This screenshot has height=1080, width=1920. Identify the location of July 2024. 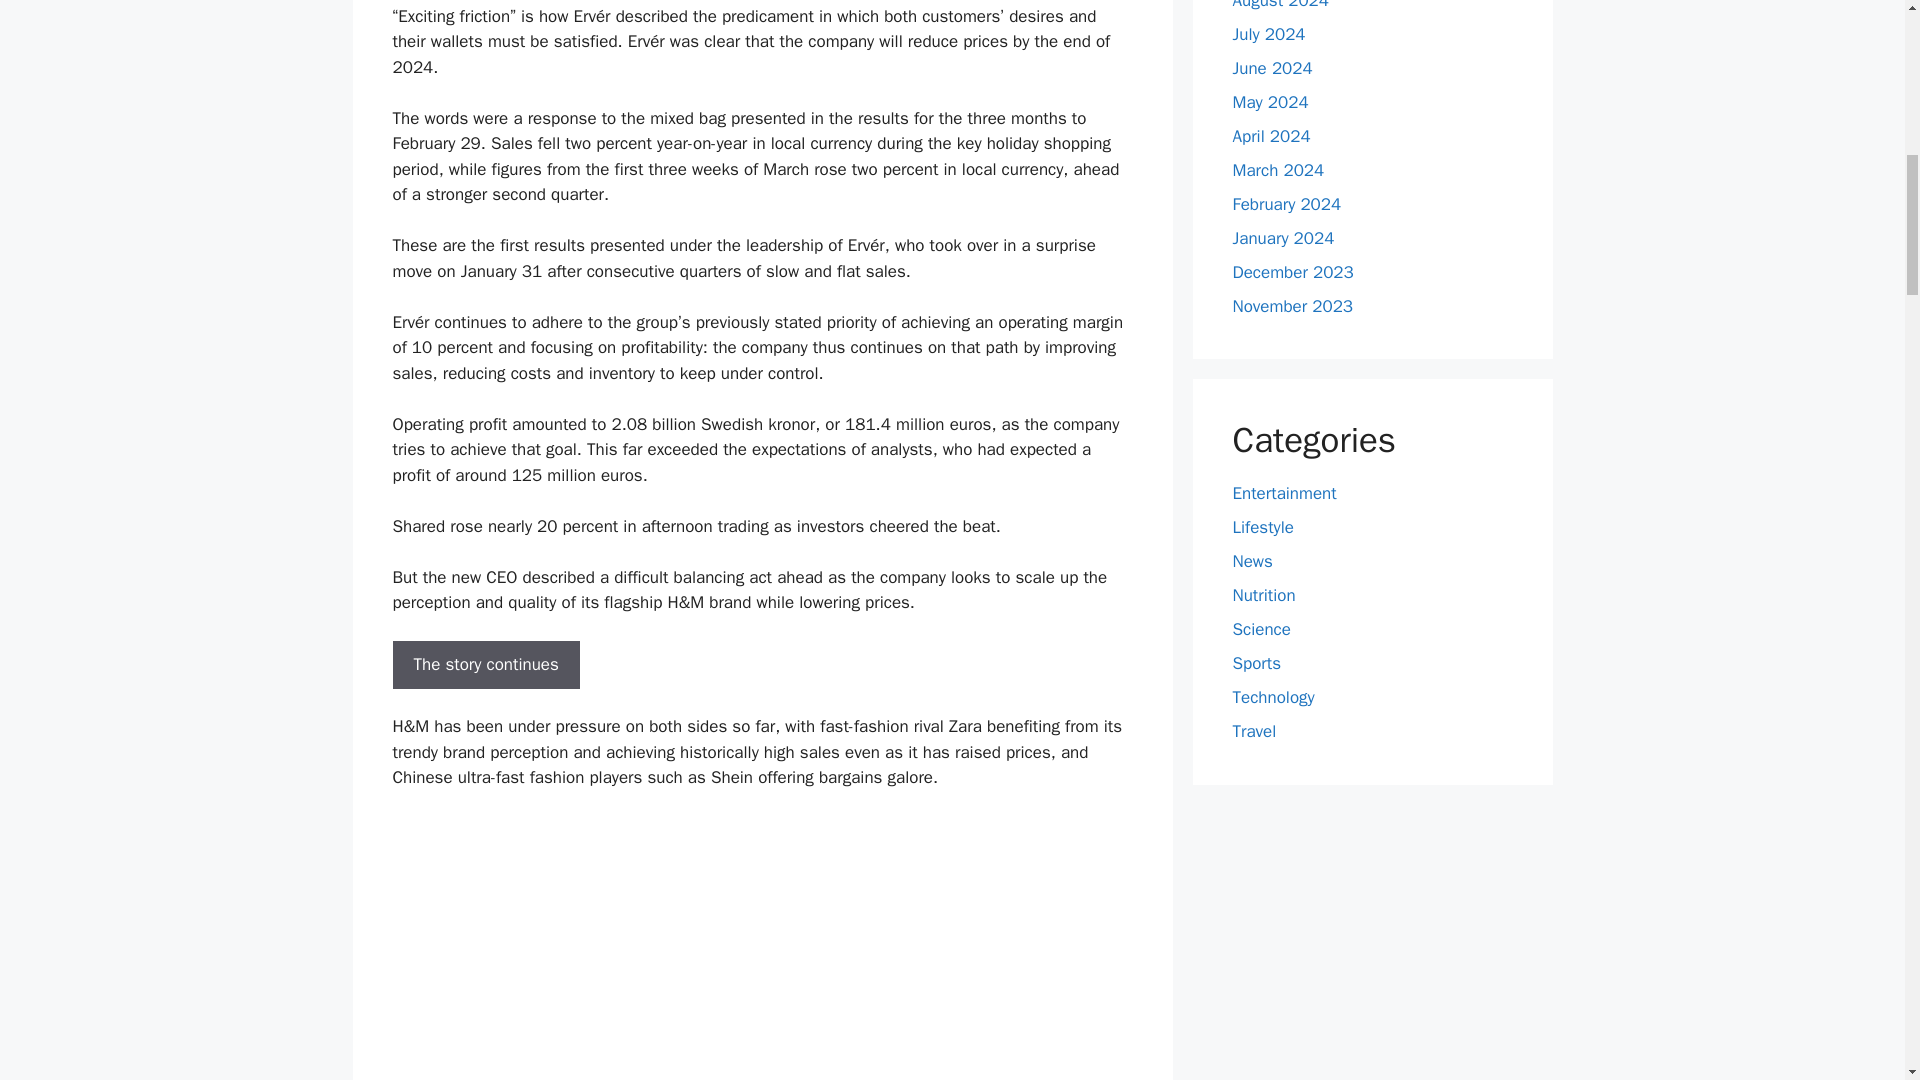
(1268, 34).